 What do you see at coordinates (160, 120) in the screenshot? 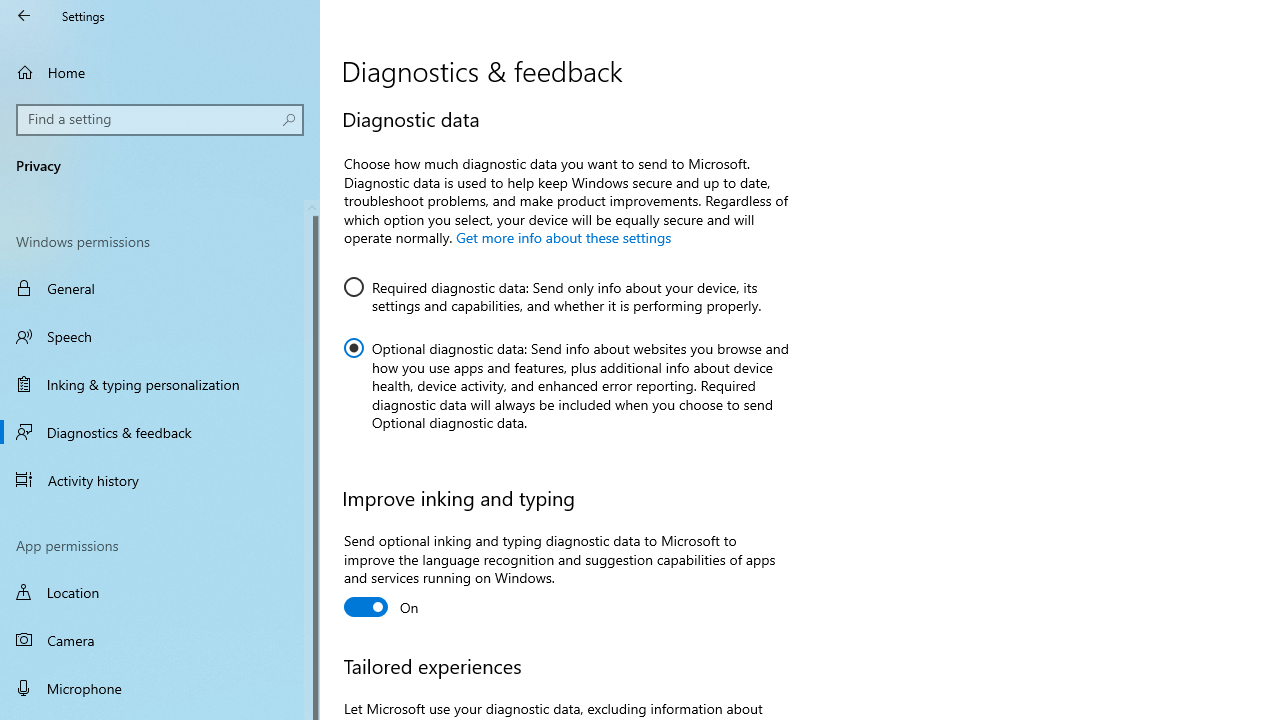
I see `Search box, Find a setting` at bounding box center [160, 120].